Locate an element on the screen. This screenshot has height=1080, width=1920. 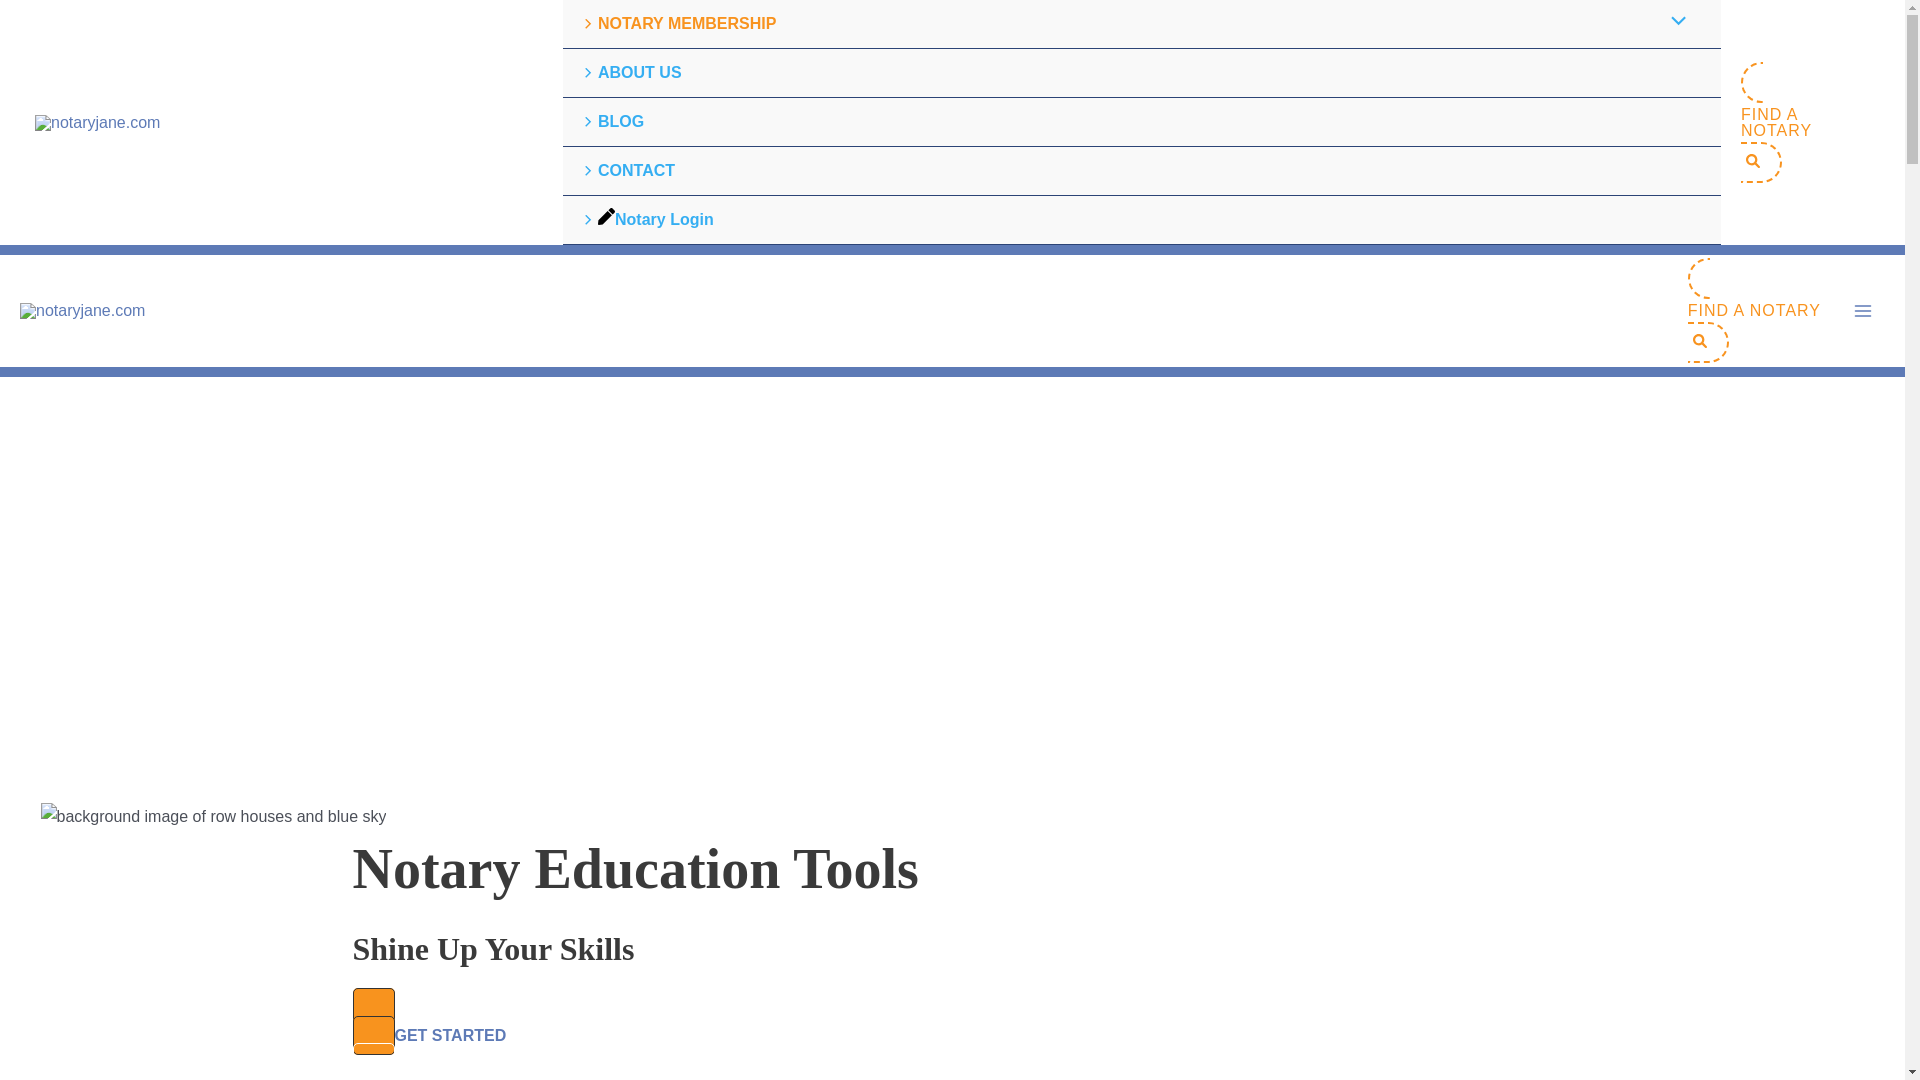
Notary Login is located at coordinates (1141, 220).